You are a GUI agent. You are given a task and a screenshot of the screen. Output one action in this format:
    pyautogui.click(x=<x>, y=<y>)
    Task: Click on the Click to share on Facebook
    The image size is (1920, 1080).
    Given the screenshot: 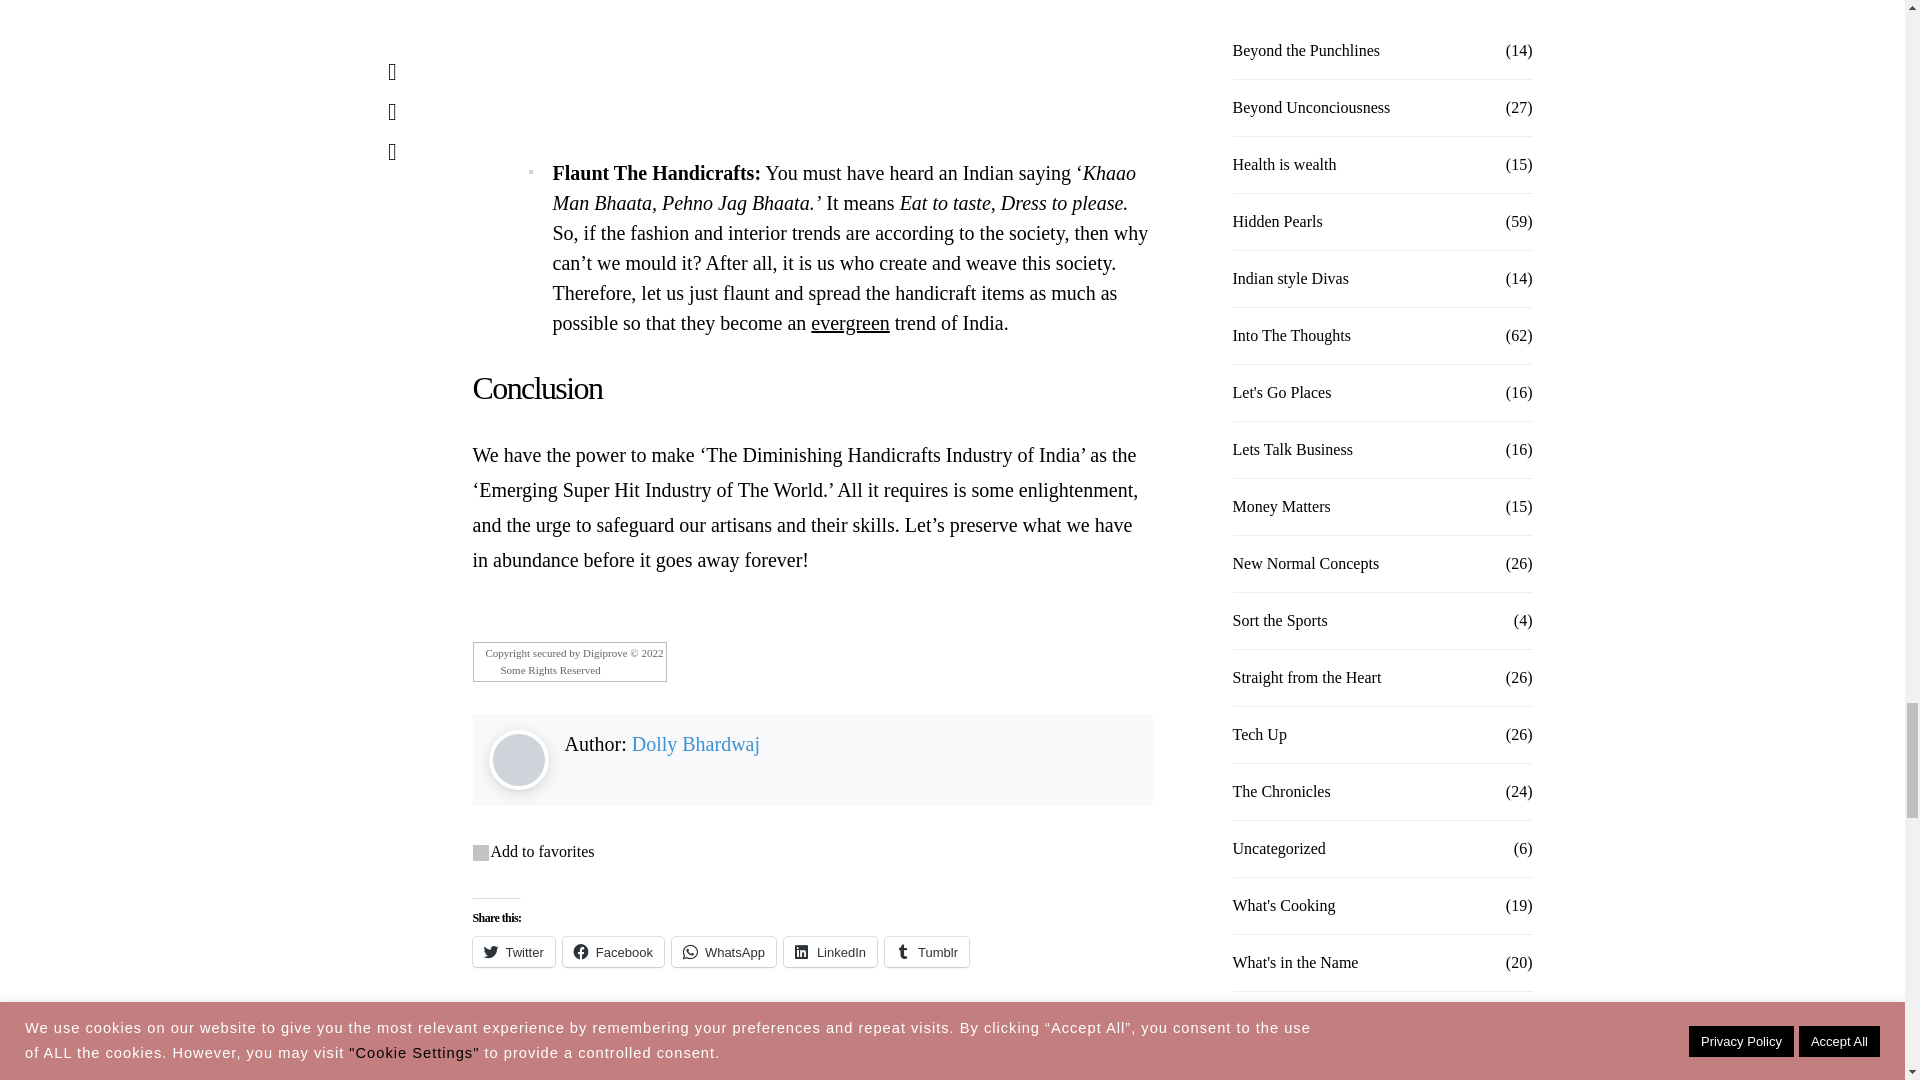 What is the action you would take?
    pyautogui.click(x=613, y=952)
    